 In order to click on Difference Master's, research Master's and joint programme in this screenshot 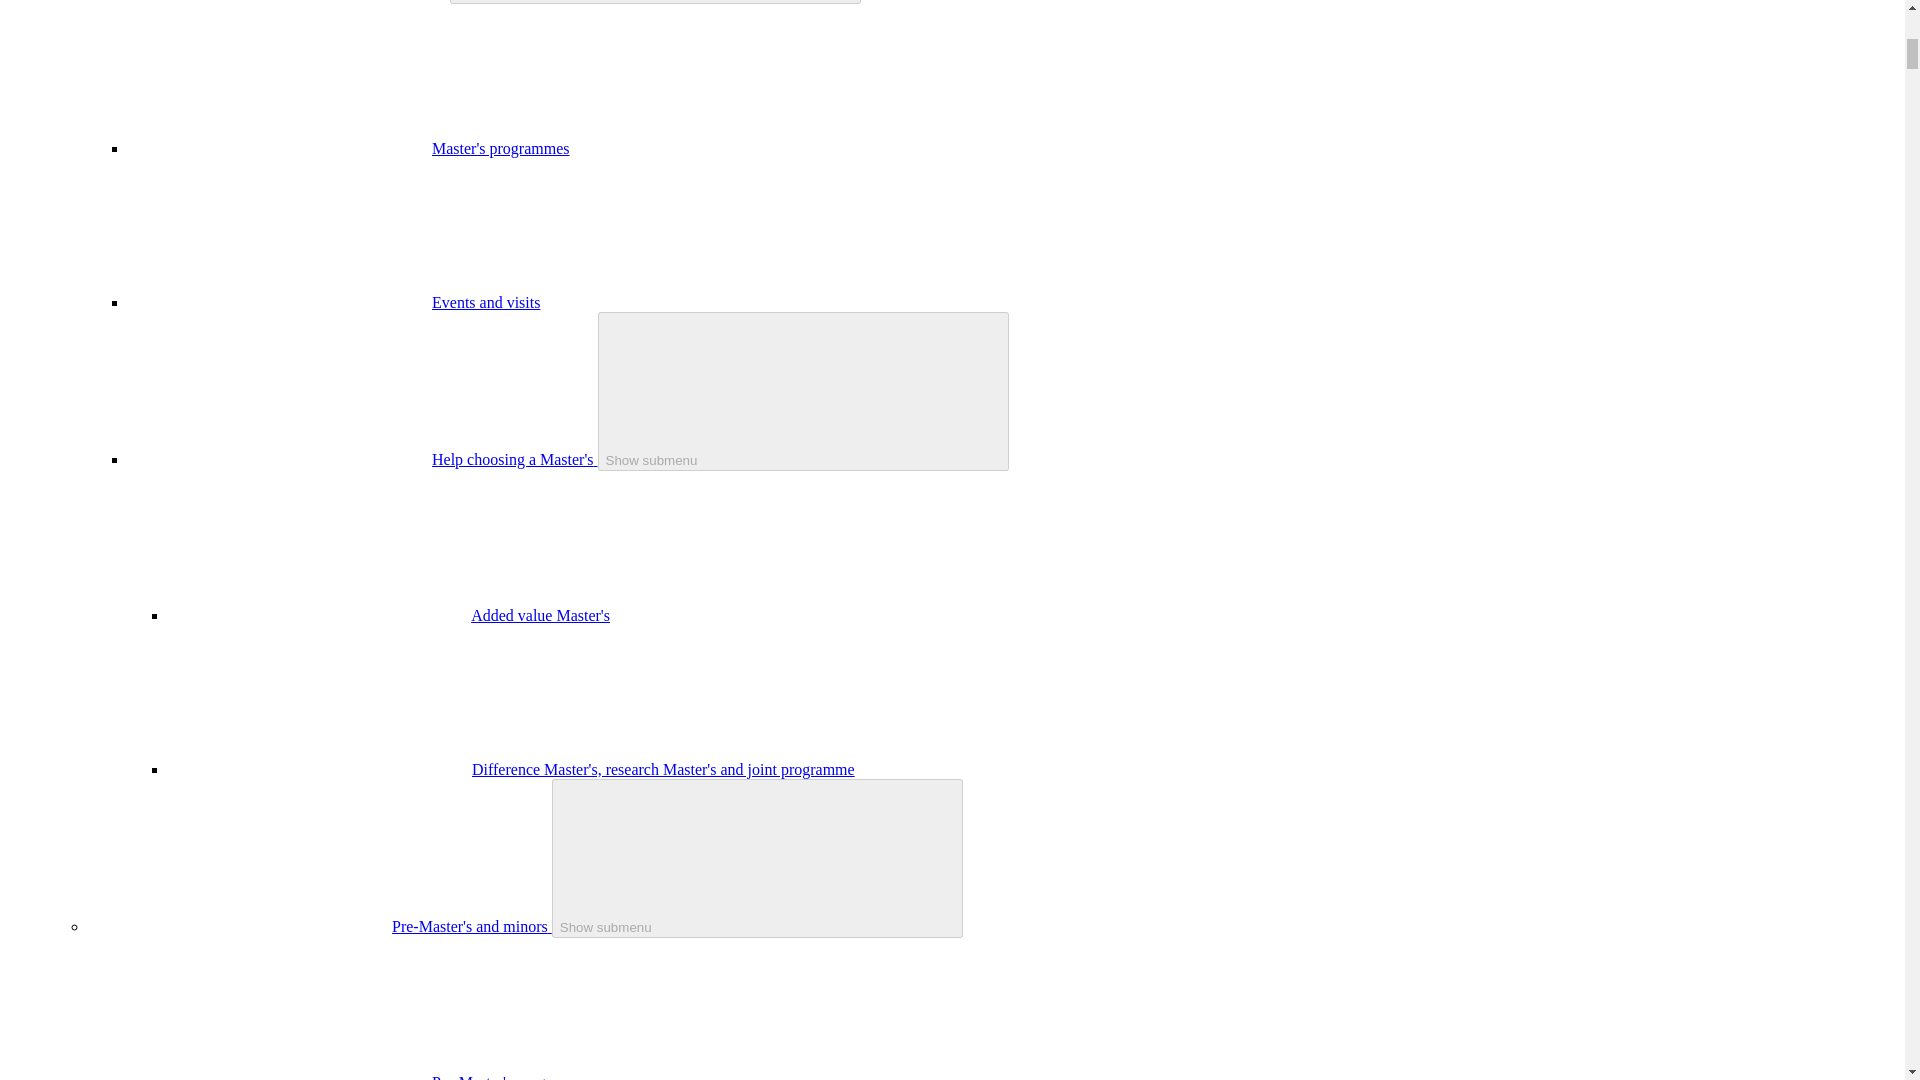, I will do `click(663, 769)`.